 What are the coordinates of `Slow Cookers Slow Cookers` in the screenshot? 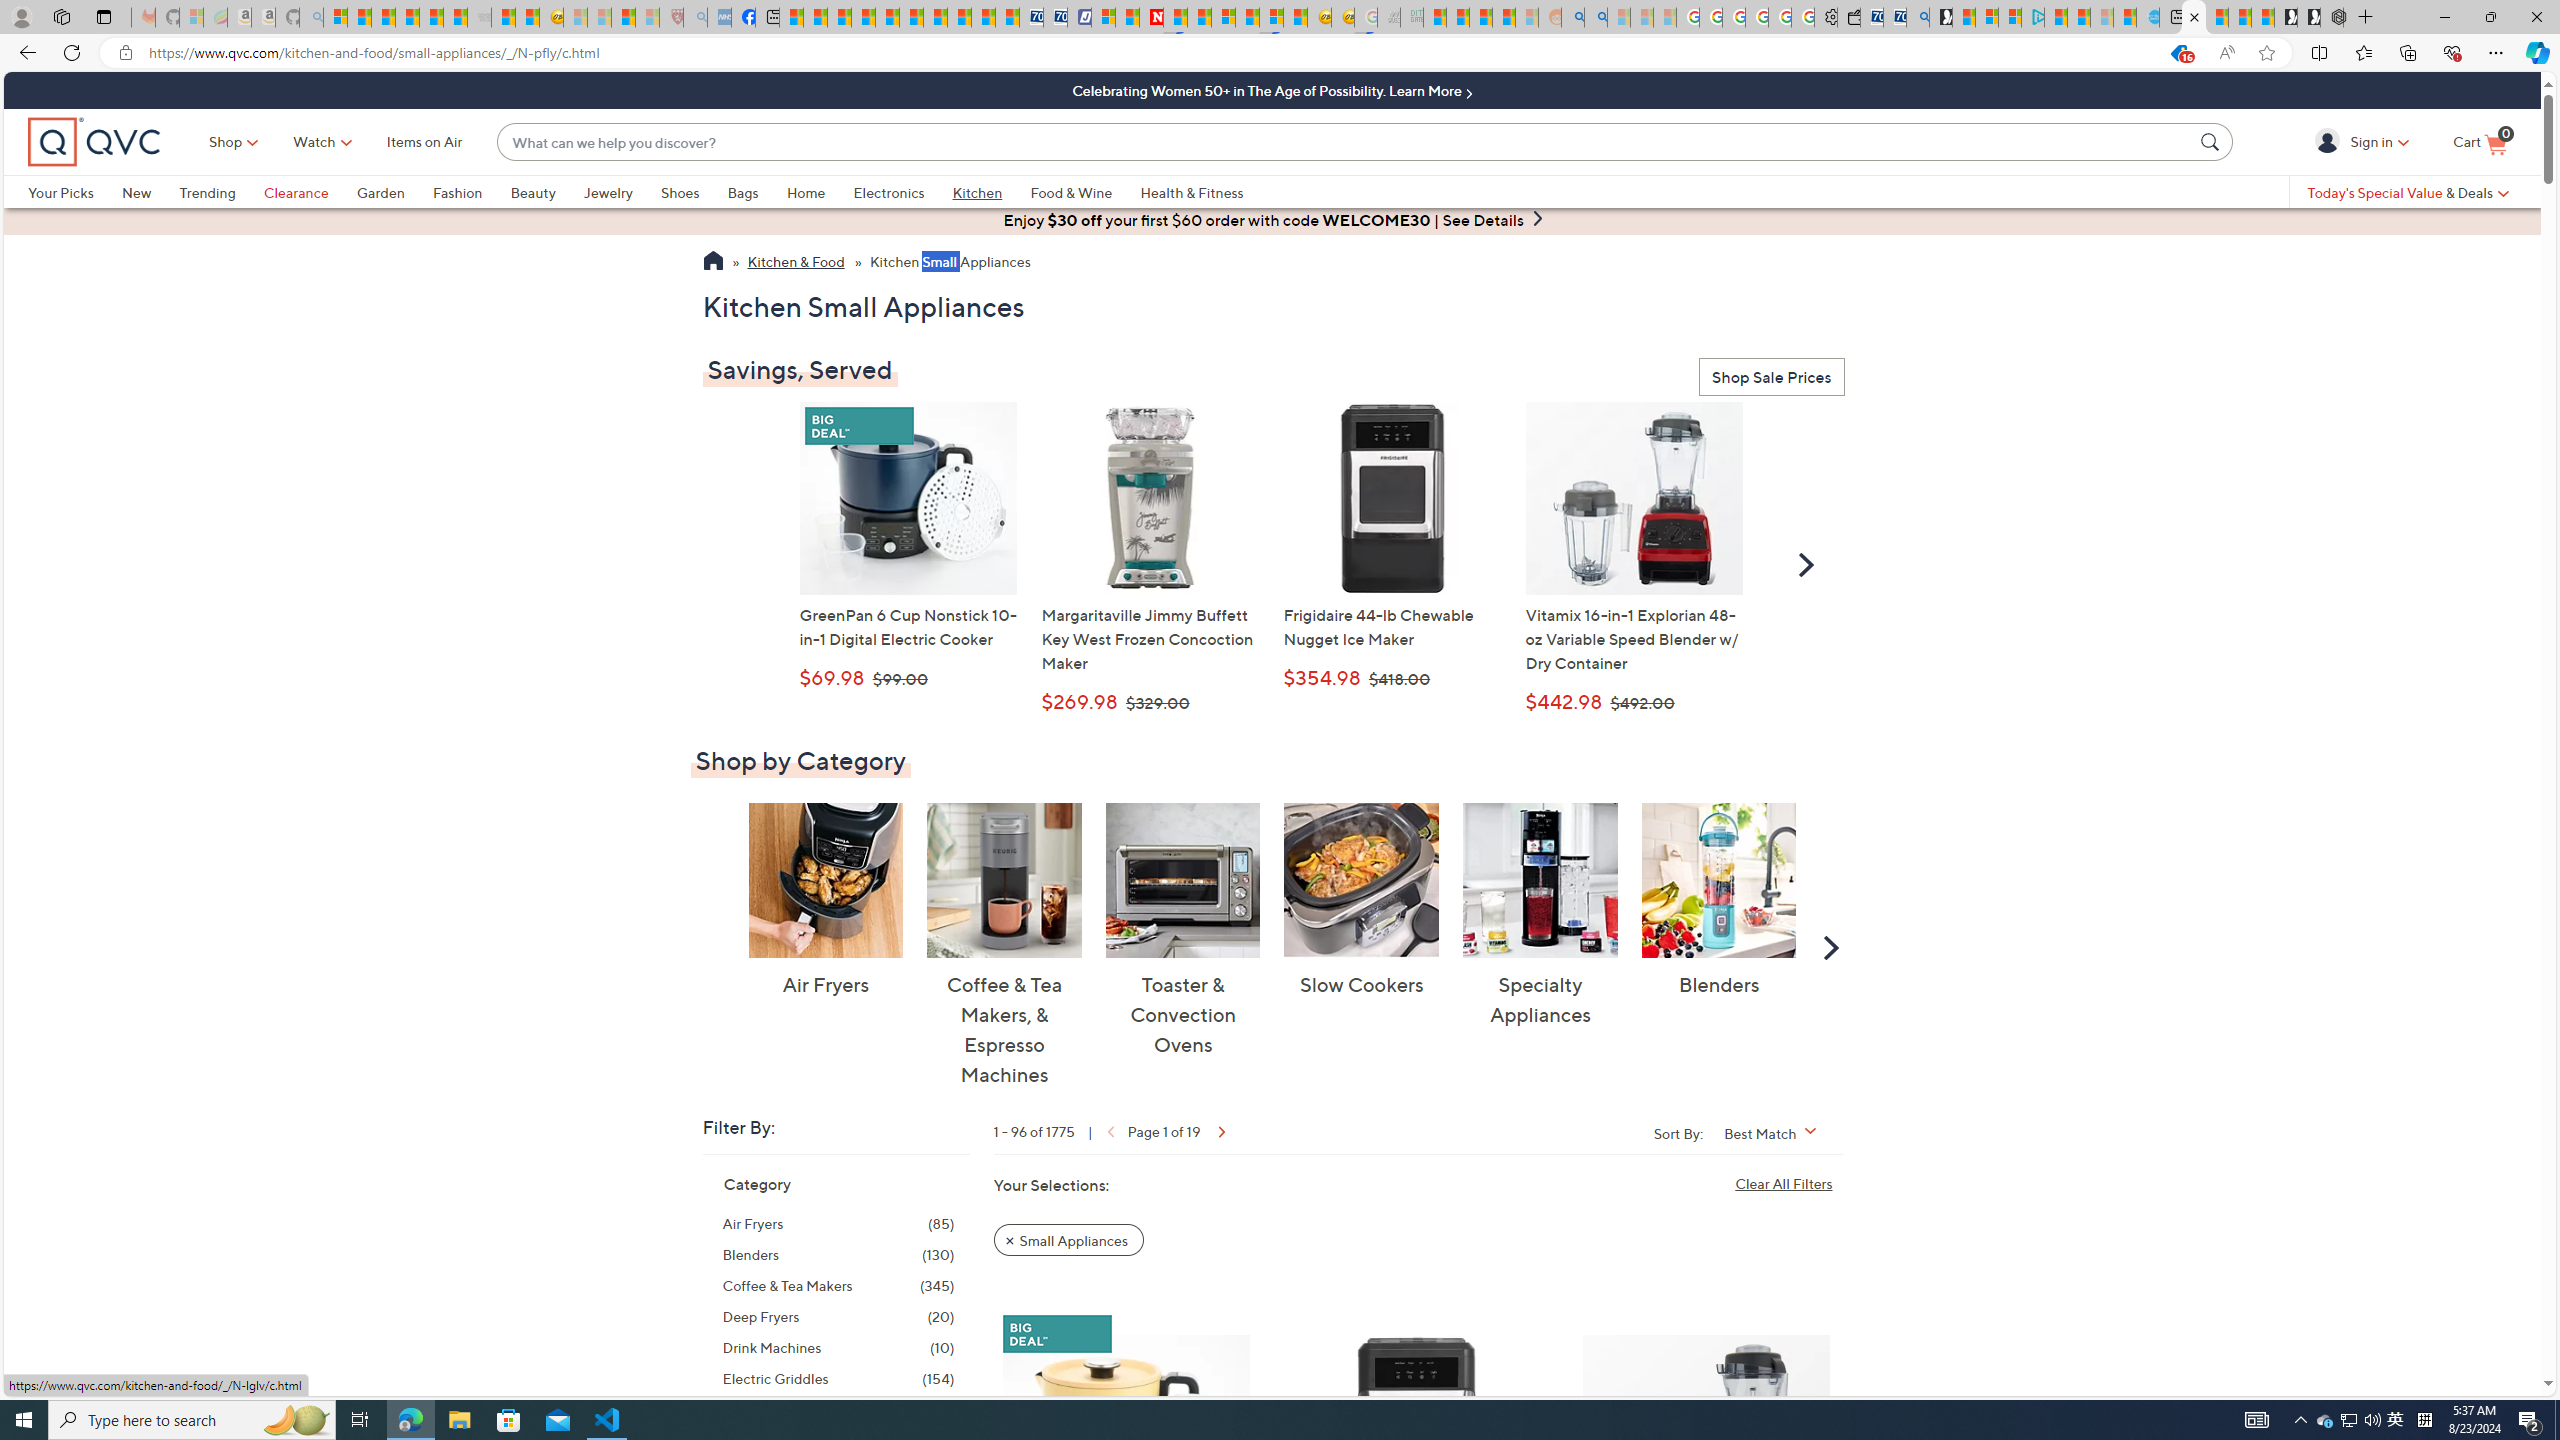 It's located at (1362, 900).